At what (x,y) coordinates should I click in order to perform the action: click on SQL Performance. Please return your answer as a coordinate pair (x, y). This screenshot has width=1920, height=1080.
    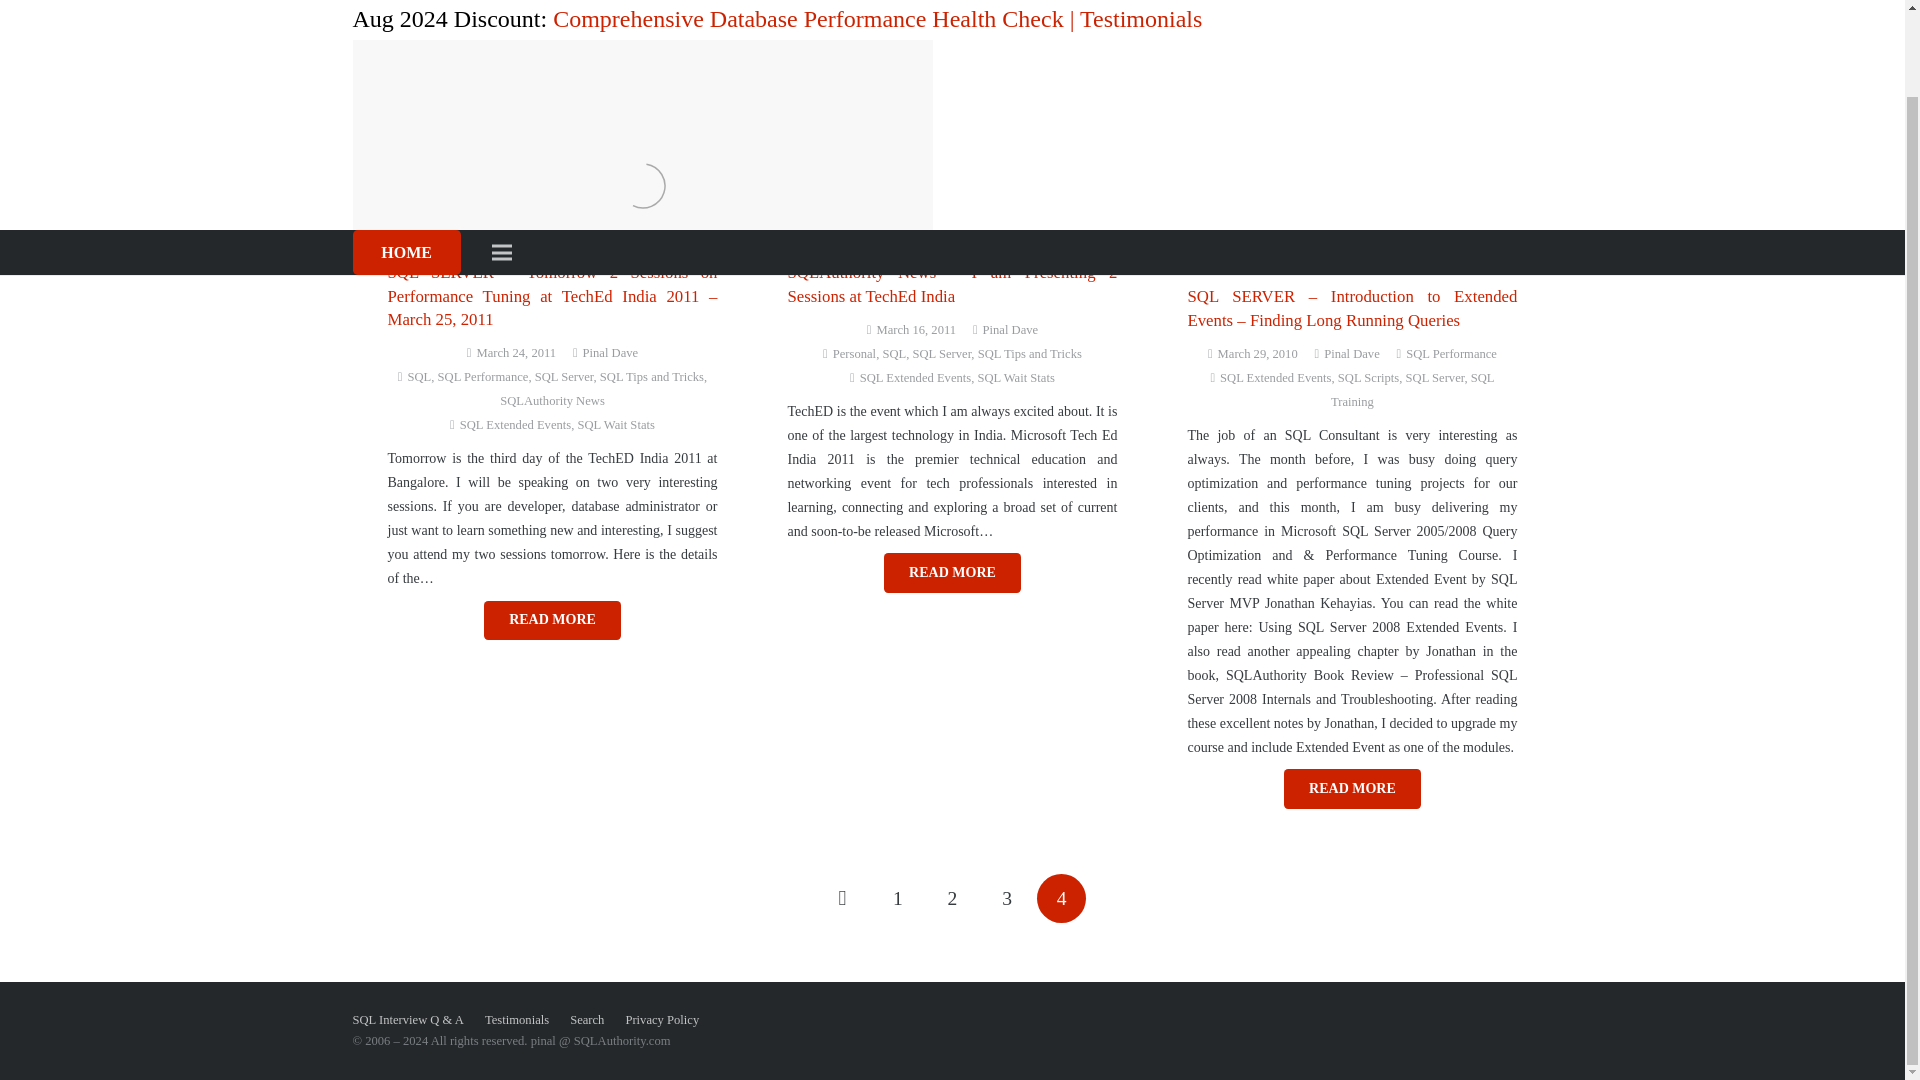
    Looking at the image, I should click on (483, 377).